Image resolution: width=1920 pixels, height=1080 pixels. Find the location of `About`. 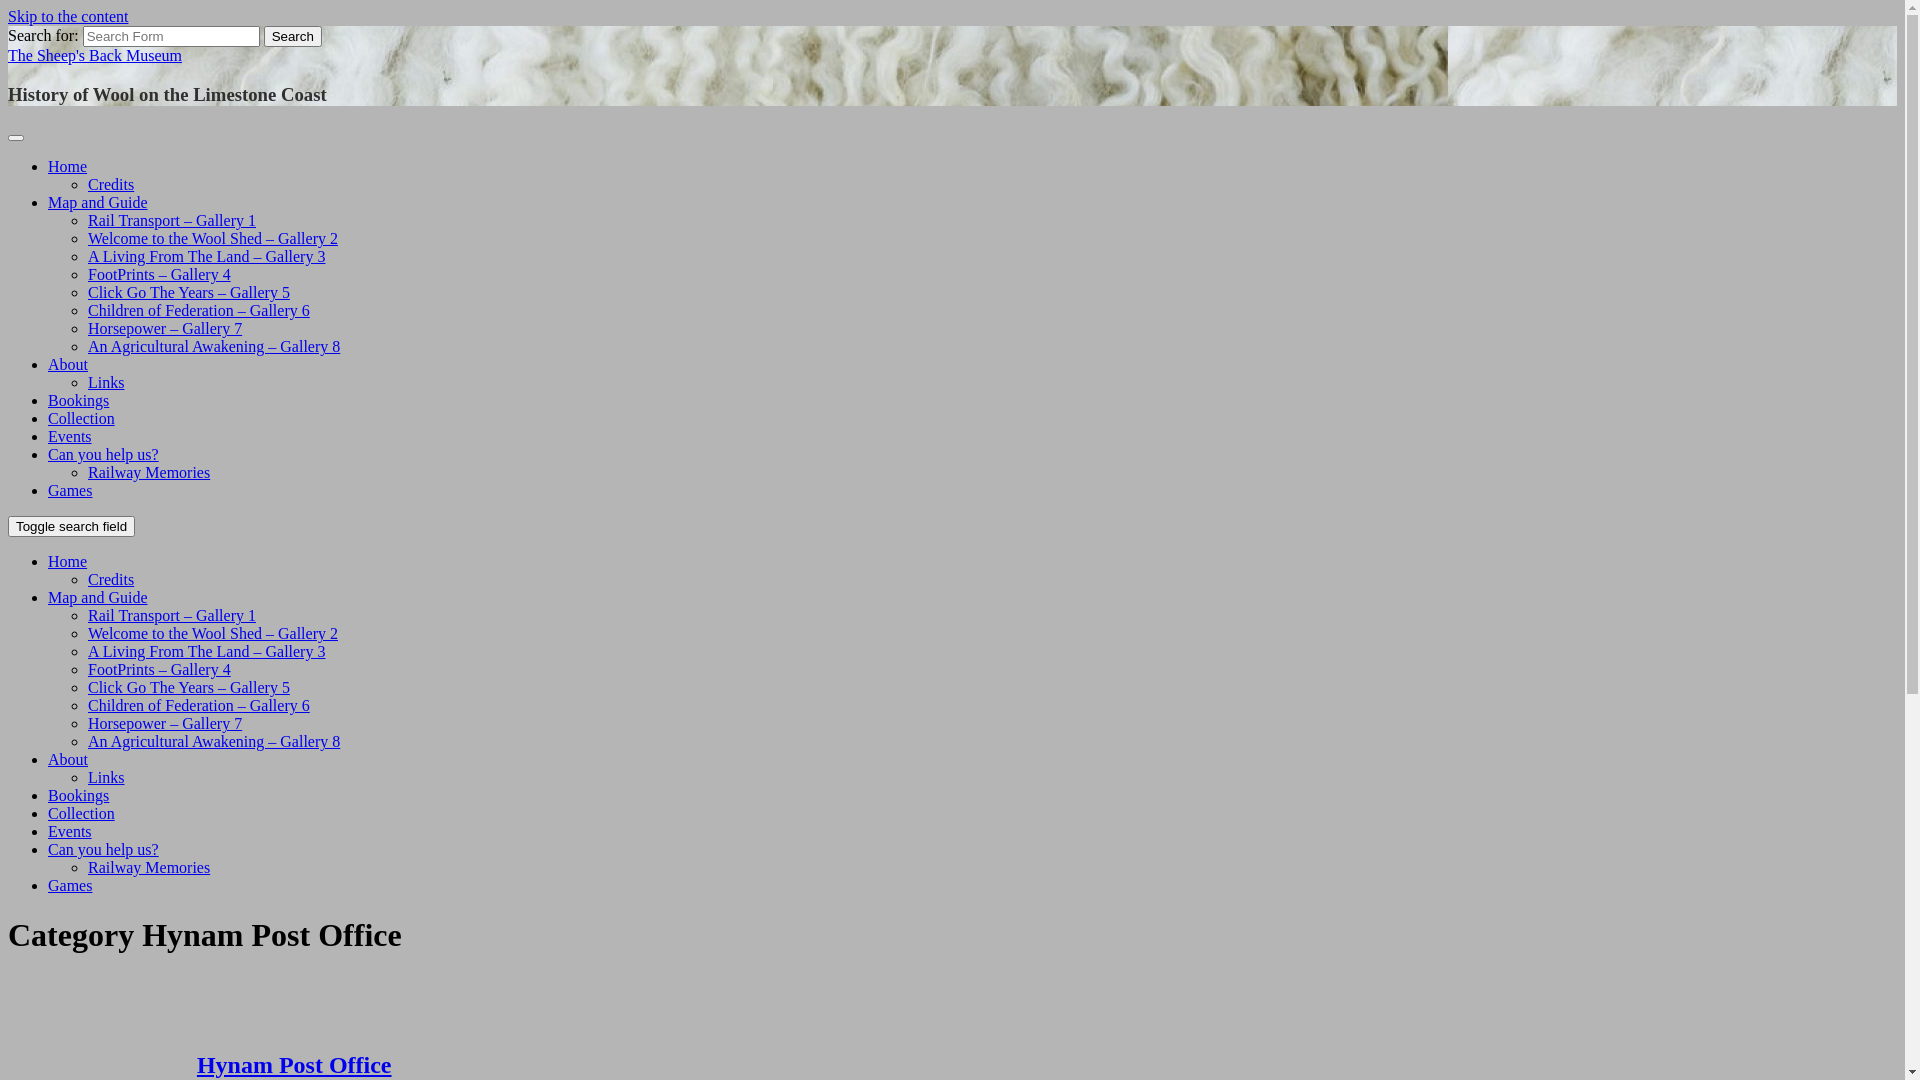

About is located at coordinates (68, 760).